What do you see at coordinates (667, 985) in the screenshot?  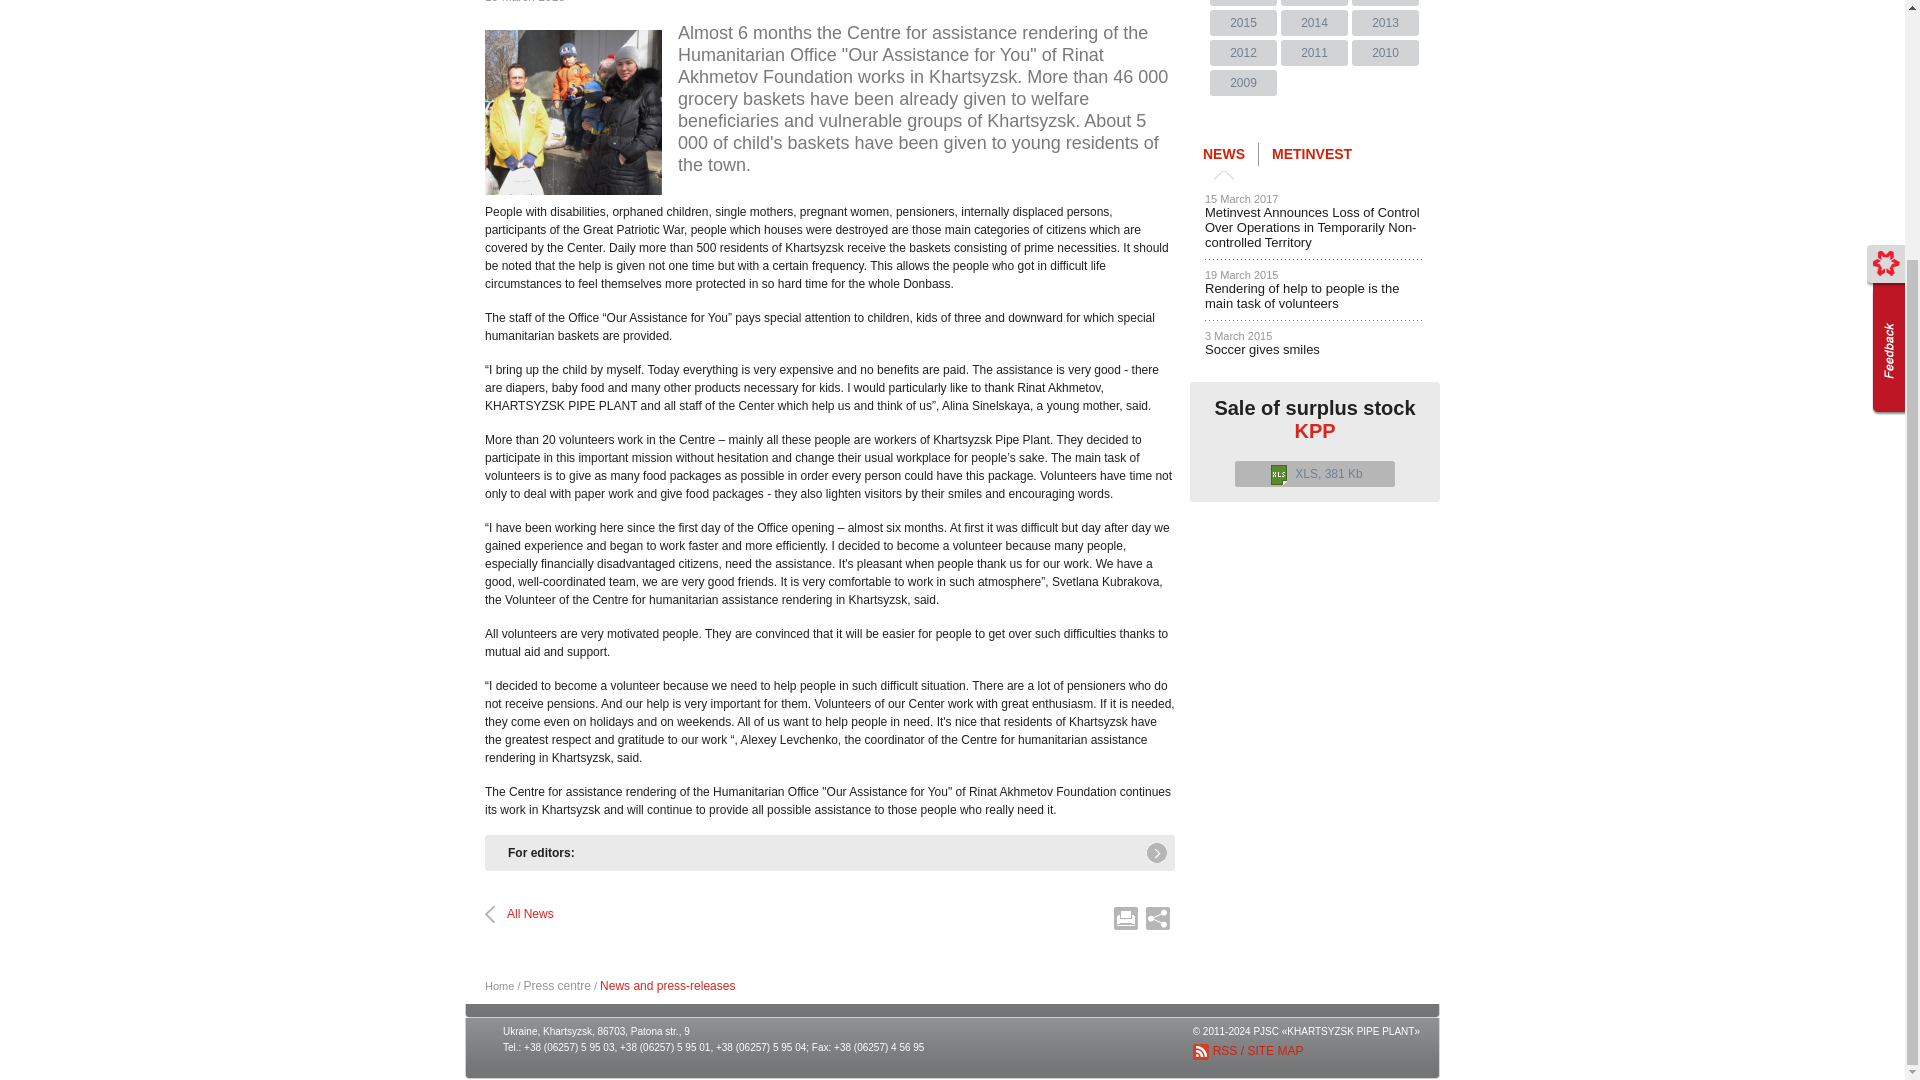 I see `News and press-releases` at bounding box center [667, 985].